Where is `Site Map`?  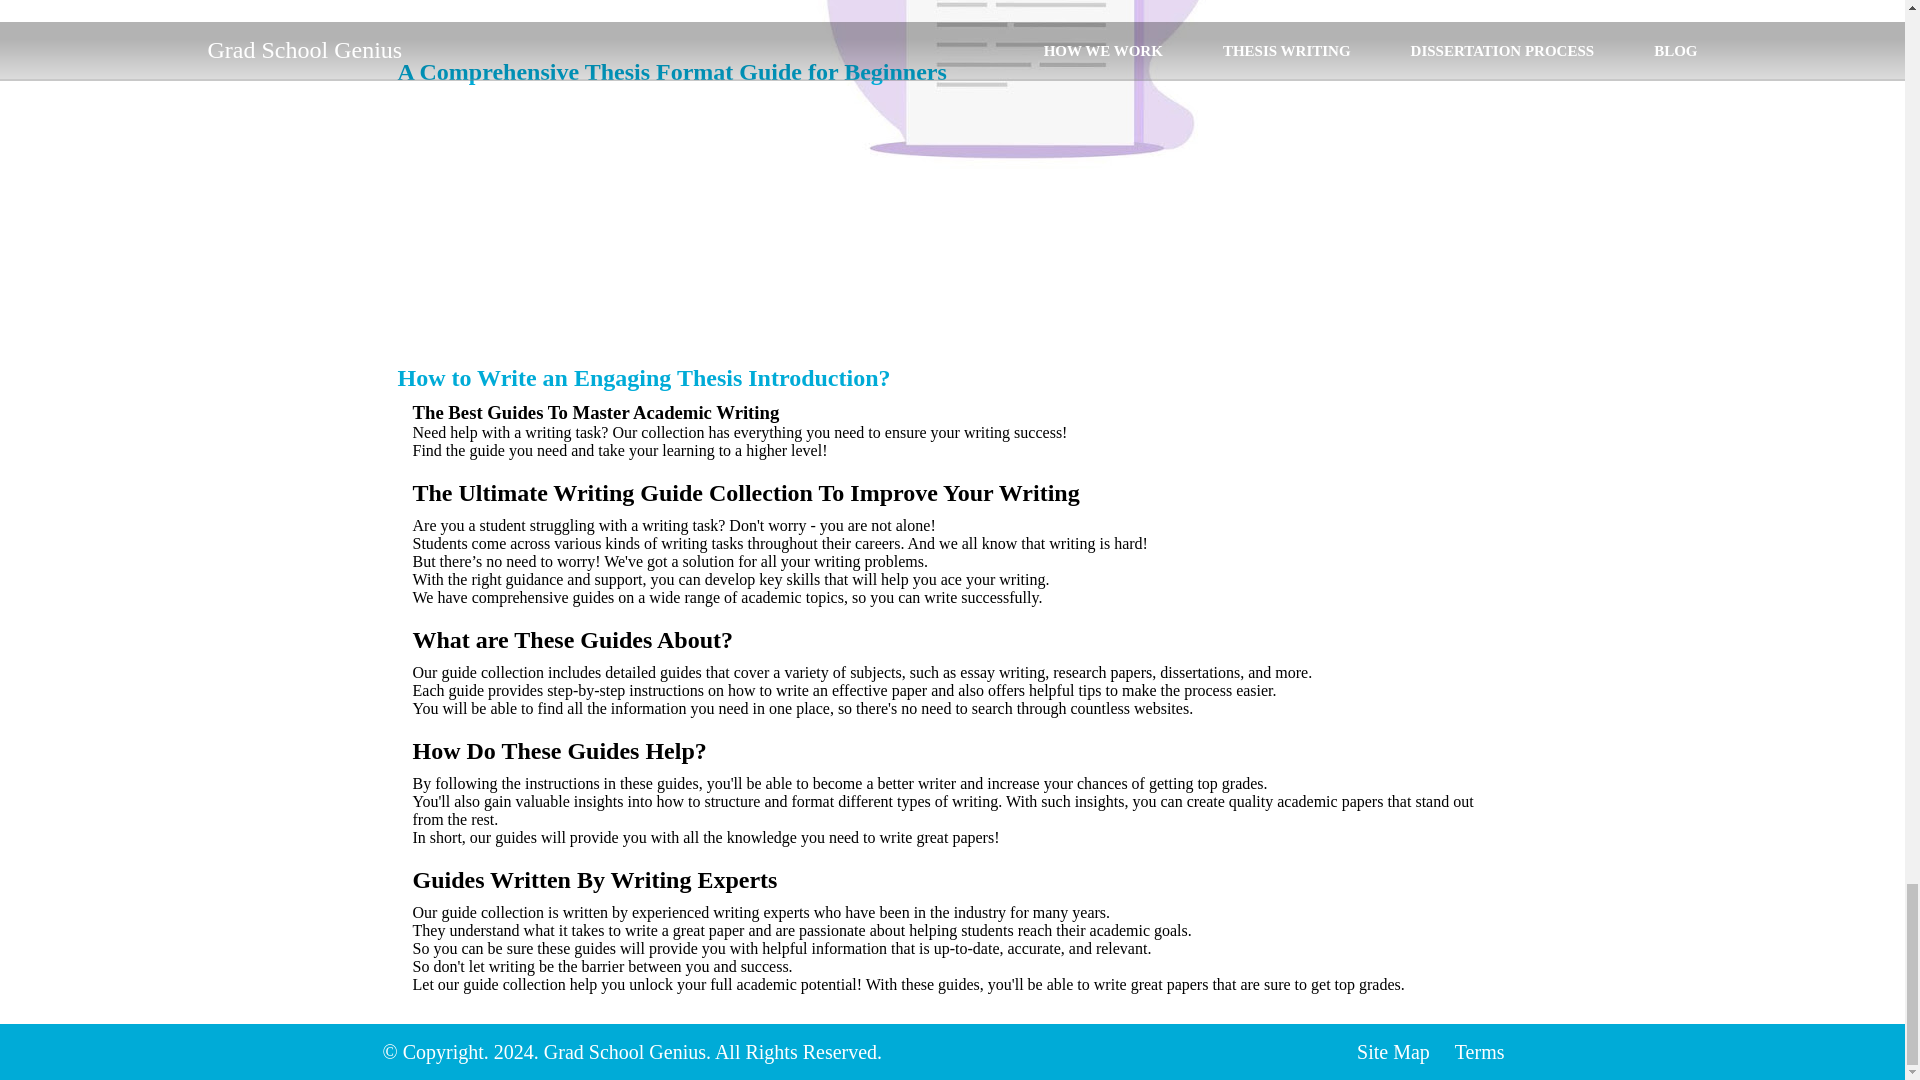
Site Map is located at coordinates (1394, 1052).